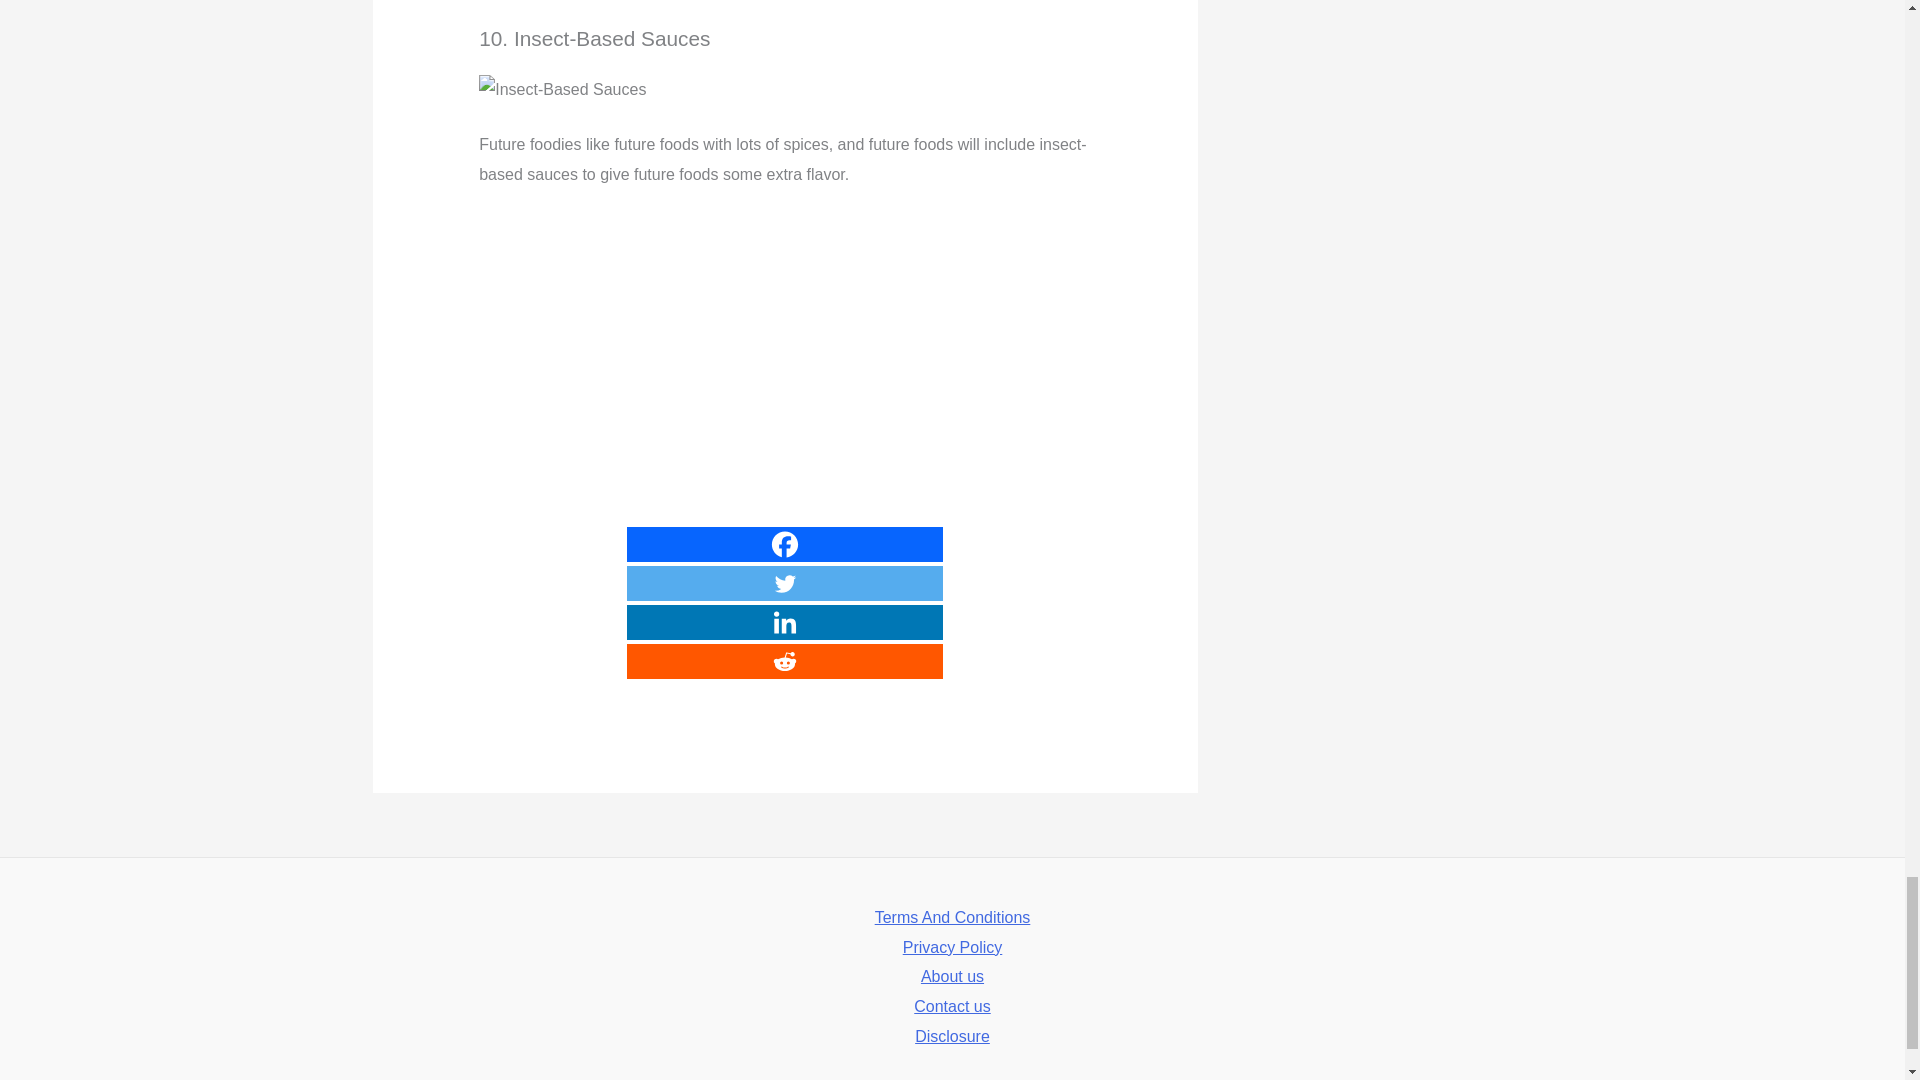 This screenshot has height=1080, width=1920. What do you see at coordinates (784, 622) in the screenshot?
I see `Linkedin` at bounding box center [784, 622].